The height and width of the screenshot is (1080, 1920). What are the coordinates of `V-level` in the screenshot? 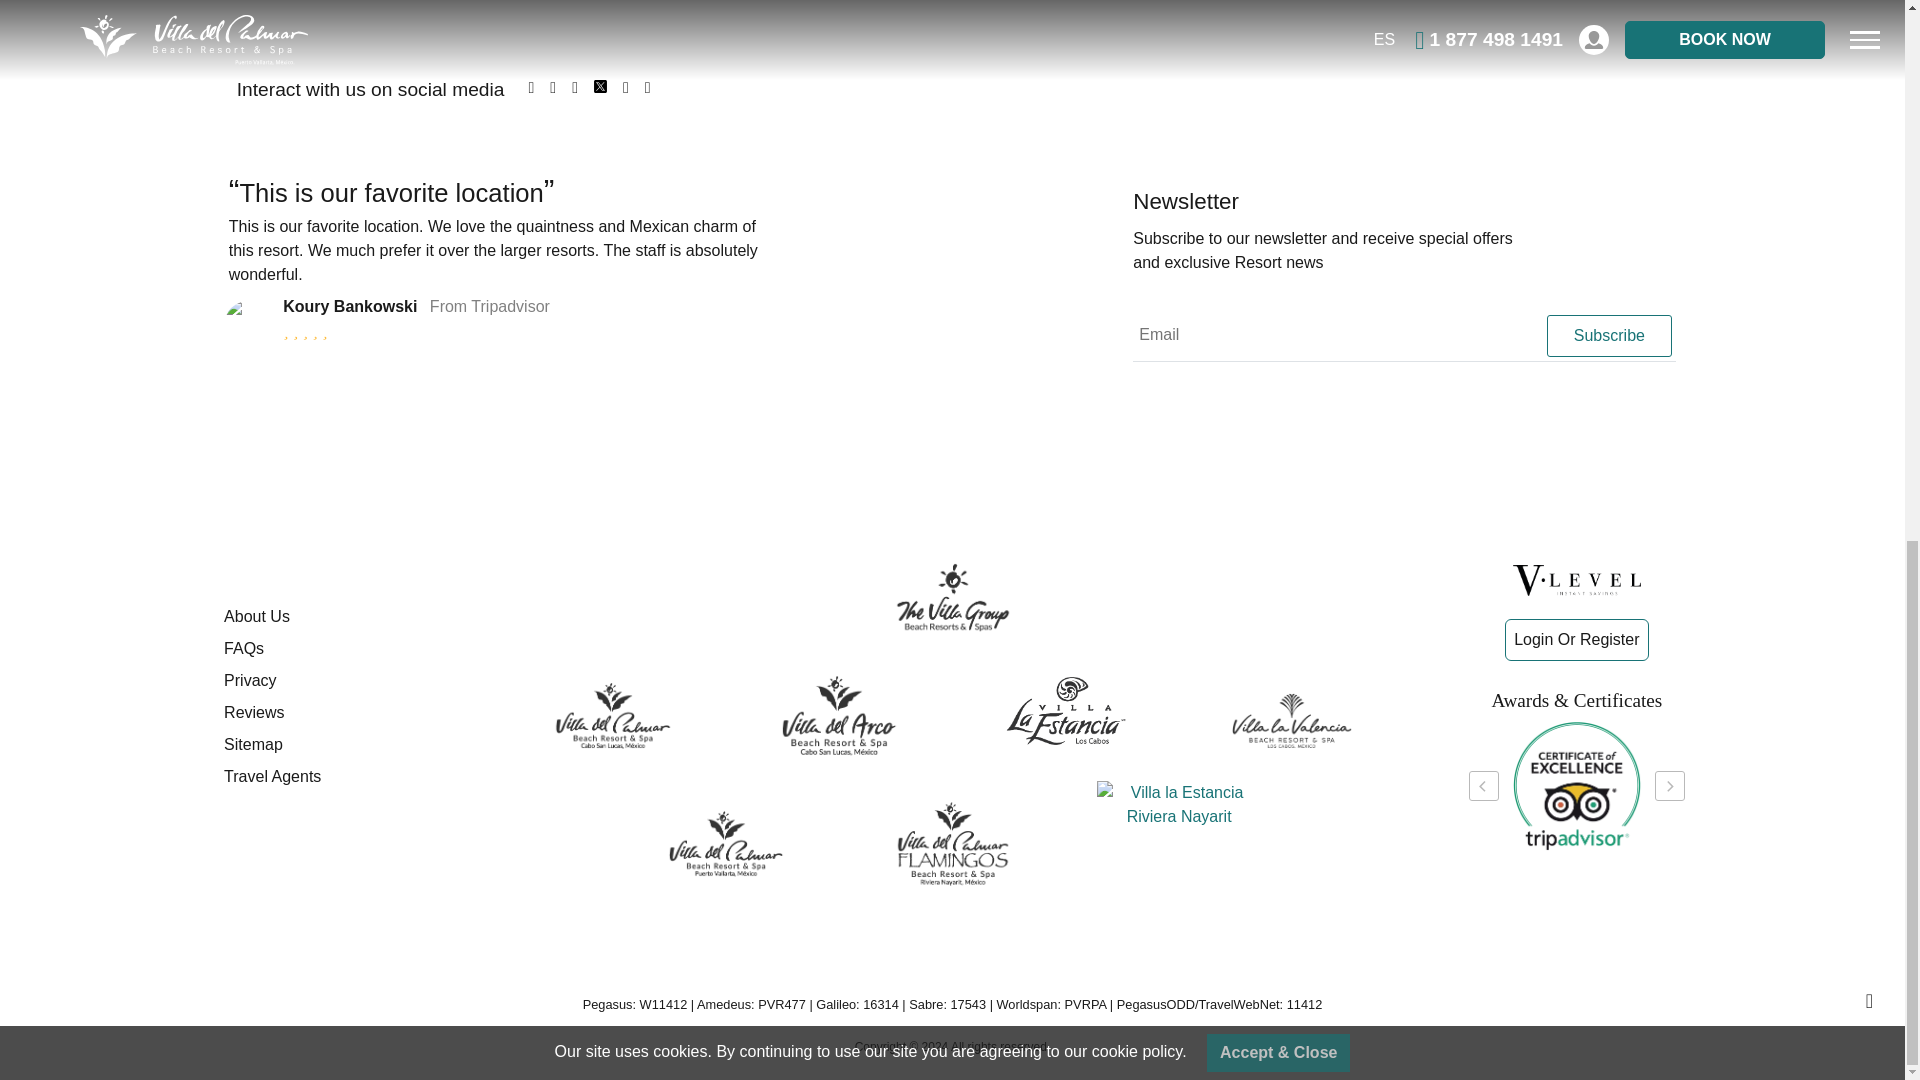 It's located at (1576, 580).